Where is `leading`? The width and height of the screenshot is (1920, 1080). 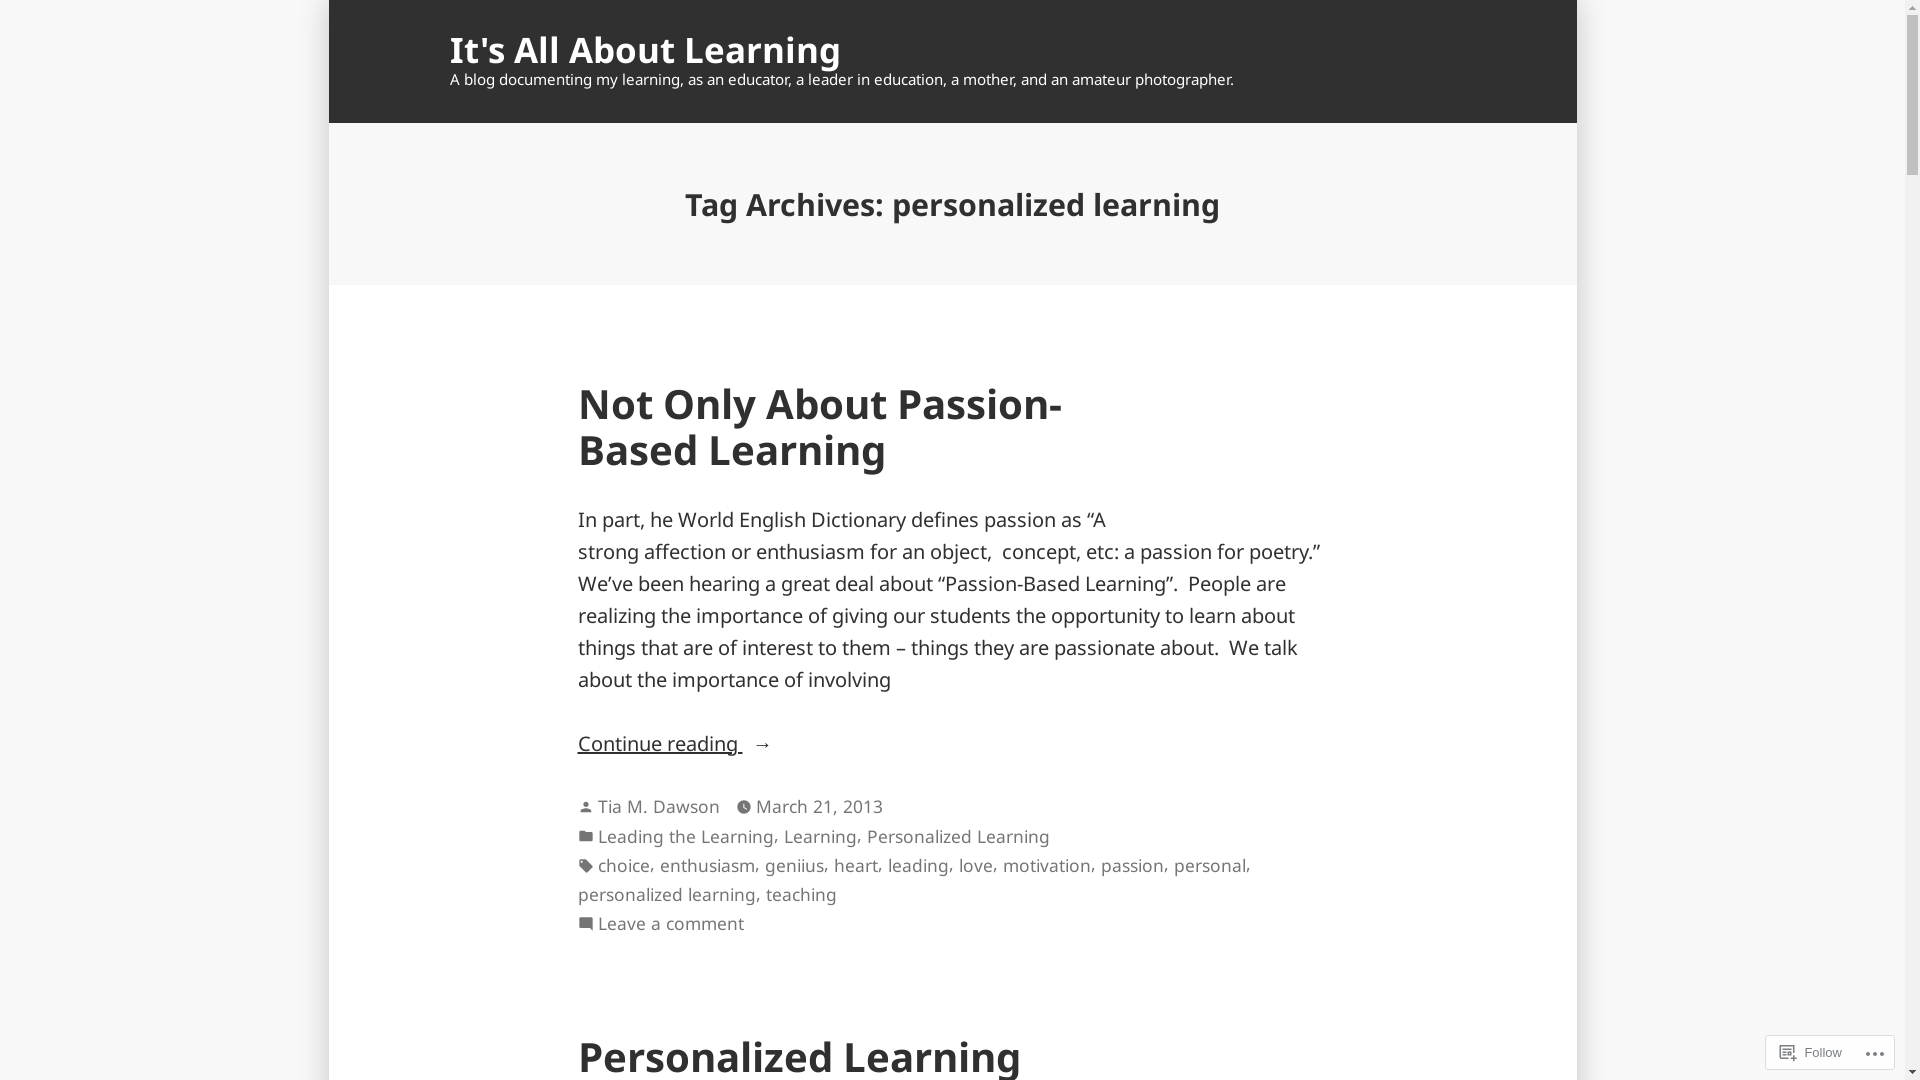 leading is located at coordinates (918, 866).